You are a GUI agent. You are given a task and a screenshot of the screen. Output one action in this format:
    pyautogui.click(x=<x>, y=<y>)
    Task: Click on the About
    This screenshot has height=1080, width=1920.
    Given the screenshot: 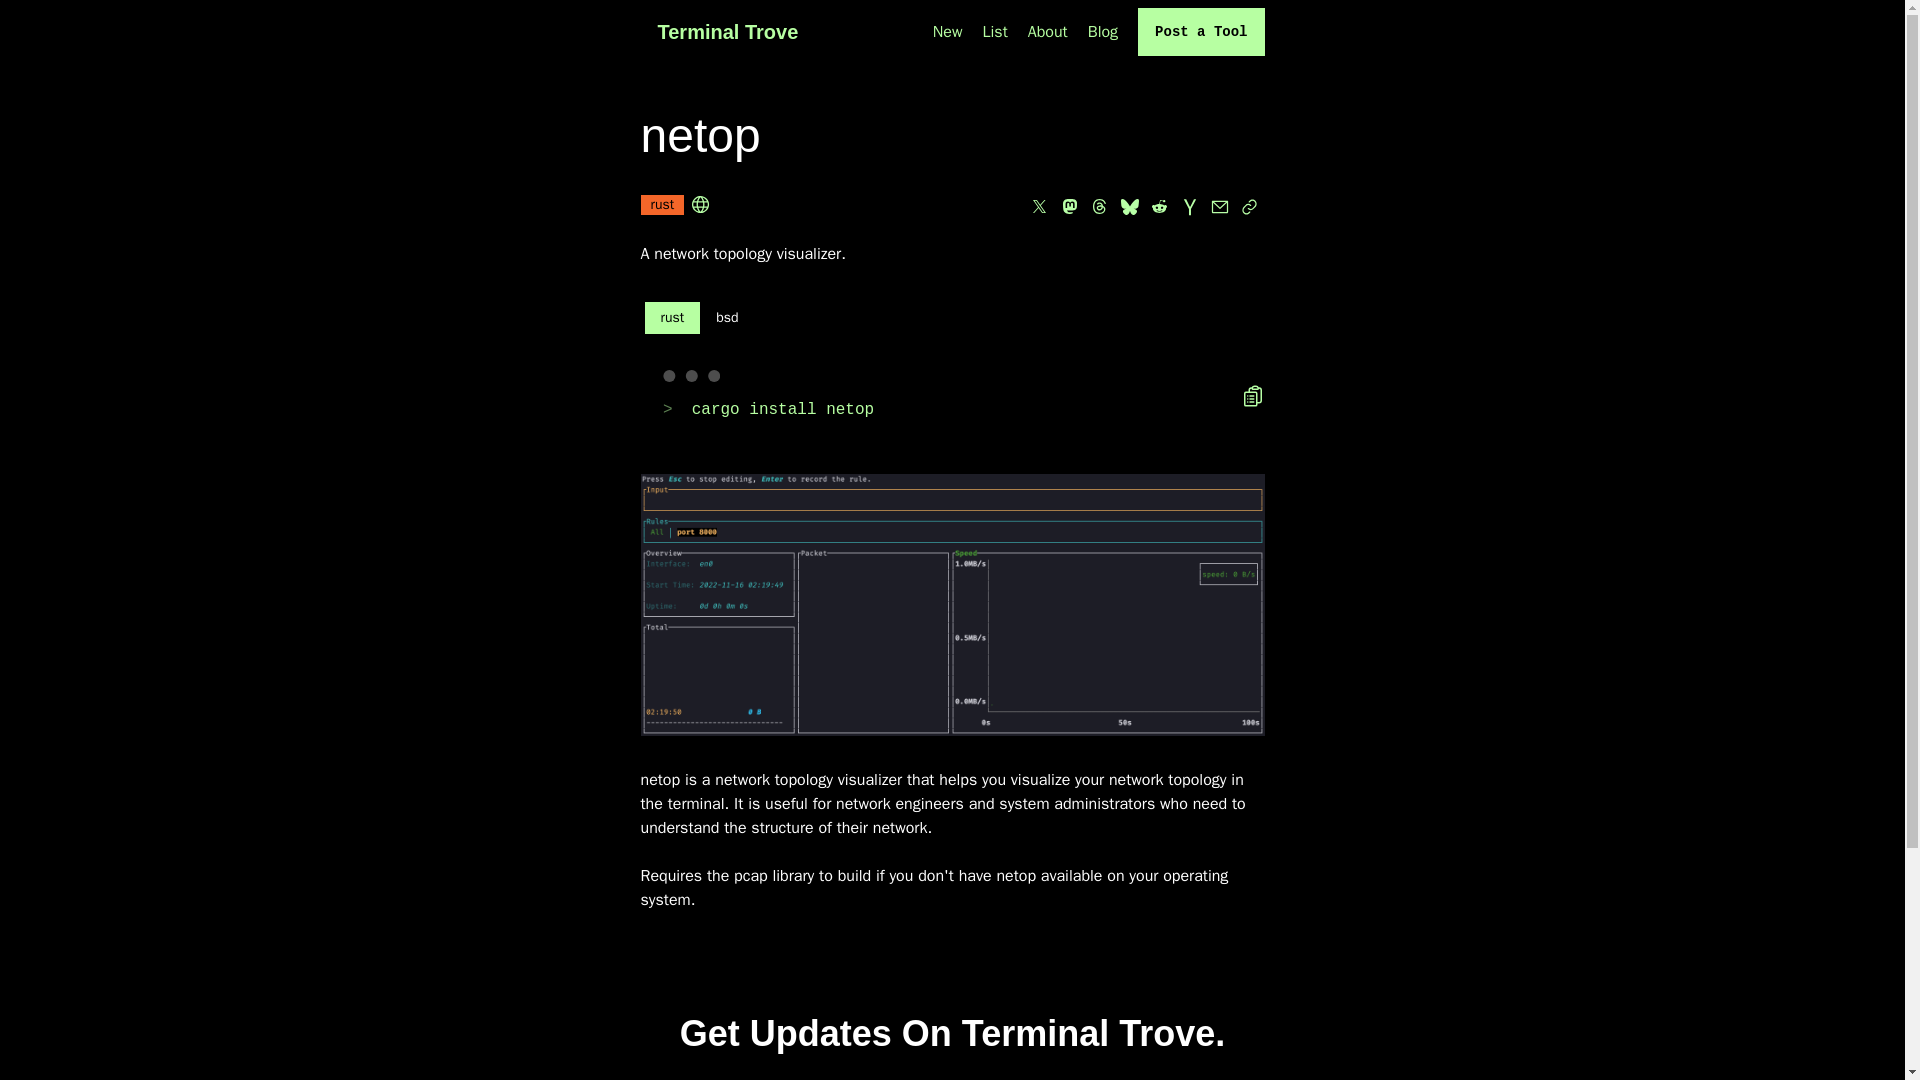 What is the action you would take?
    pyautogui.click(x=1047, y=32)
    